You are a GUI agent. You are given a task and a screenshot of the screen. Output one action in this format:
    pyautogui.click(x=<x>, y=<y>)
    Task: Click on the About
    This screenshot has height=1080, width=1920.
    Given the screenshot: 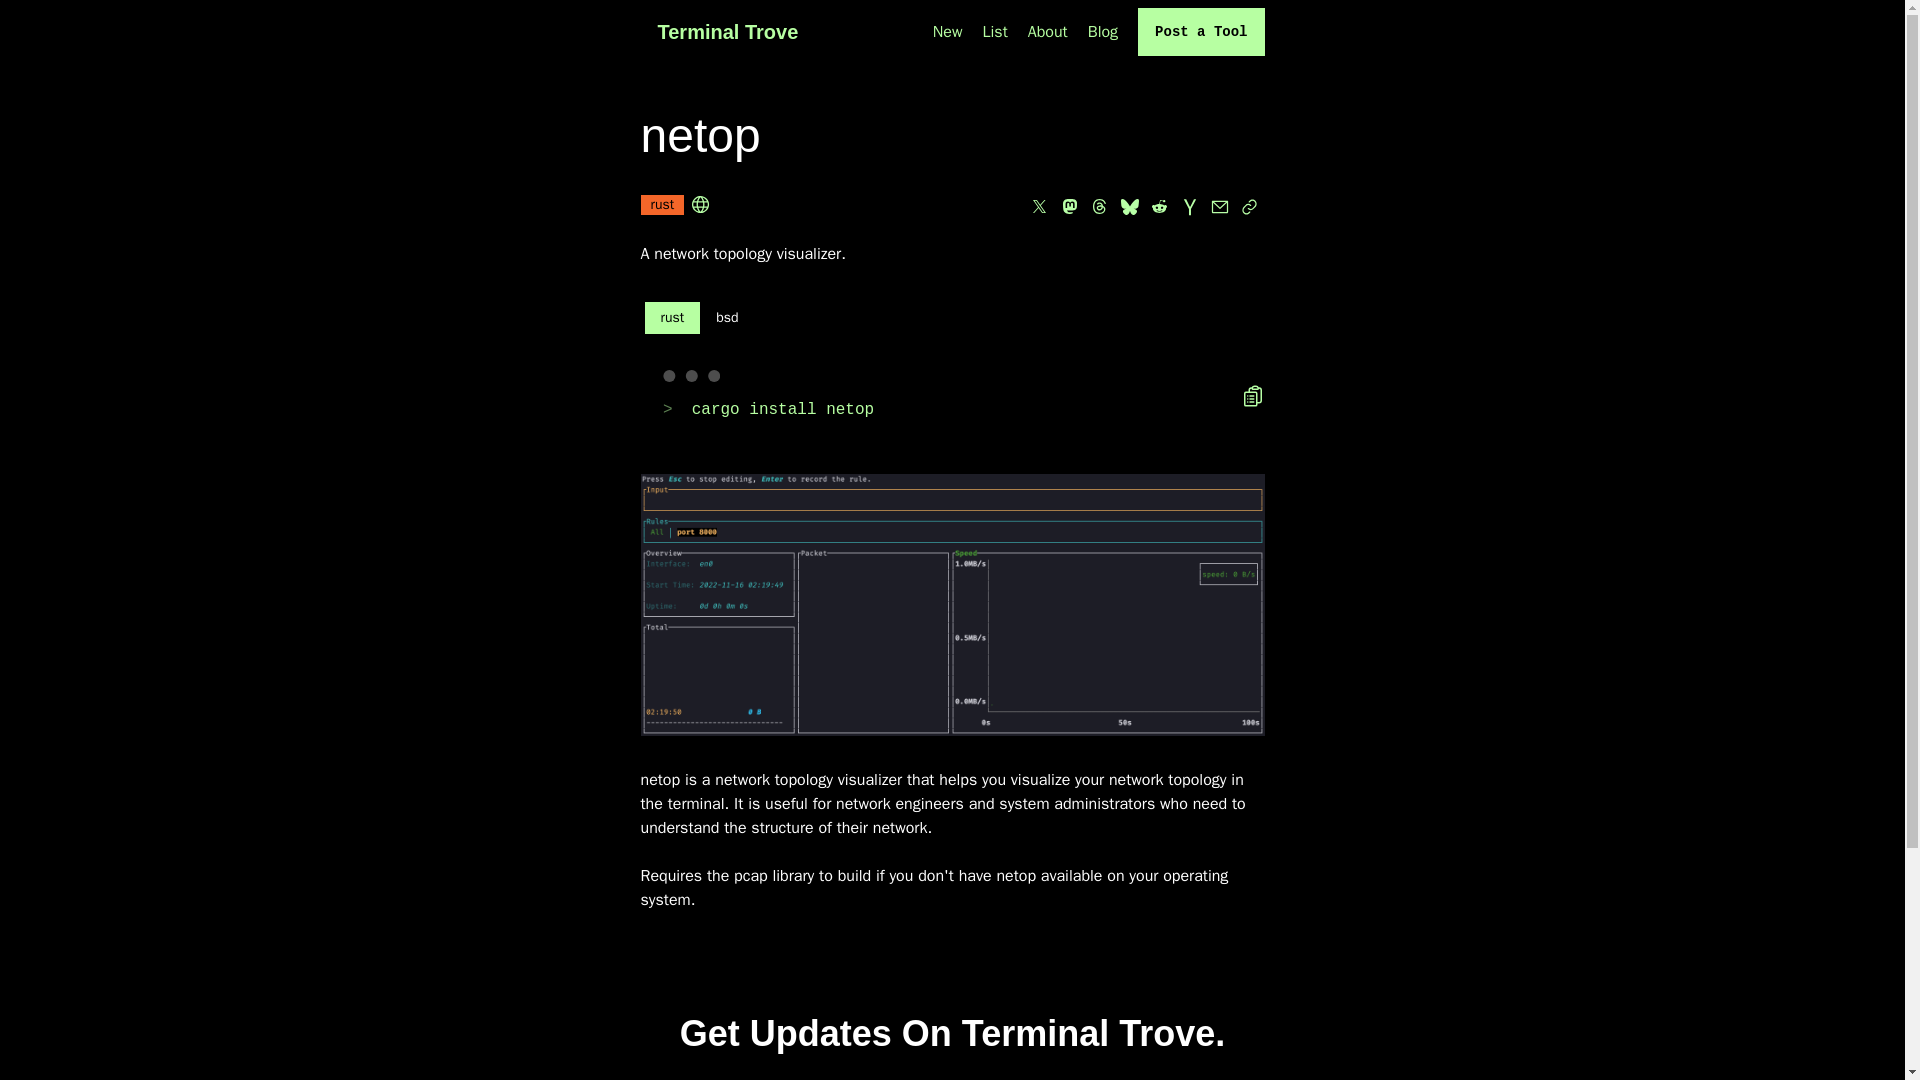 What is the action you would take?
    pyautogui.click(x=1047, y=32)
    